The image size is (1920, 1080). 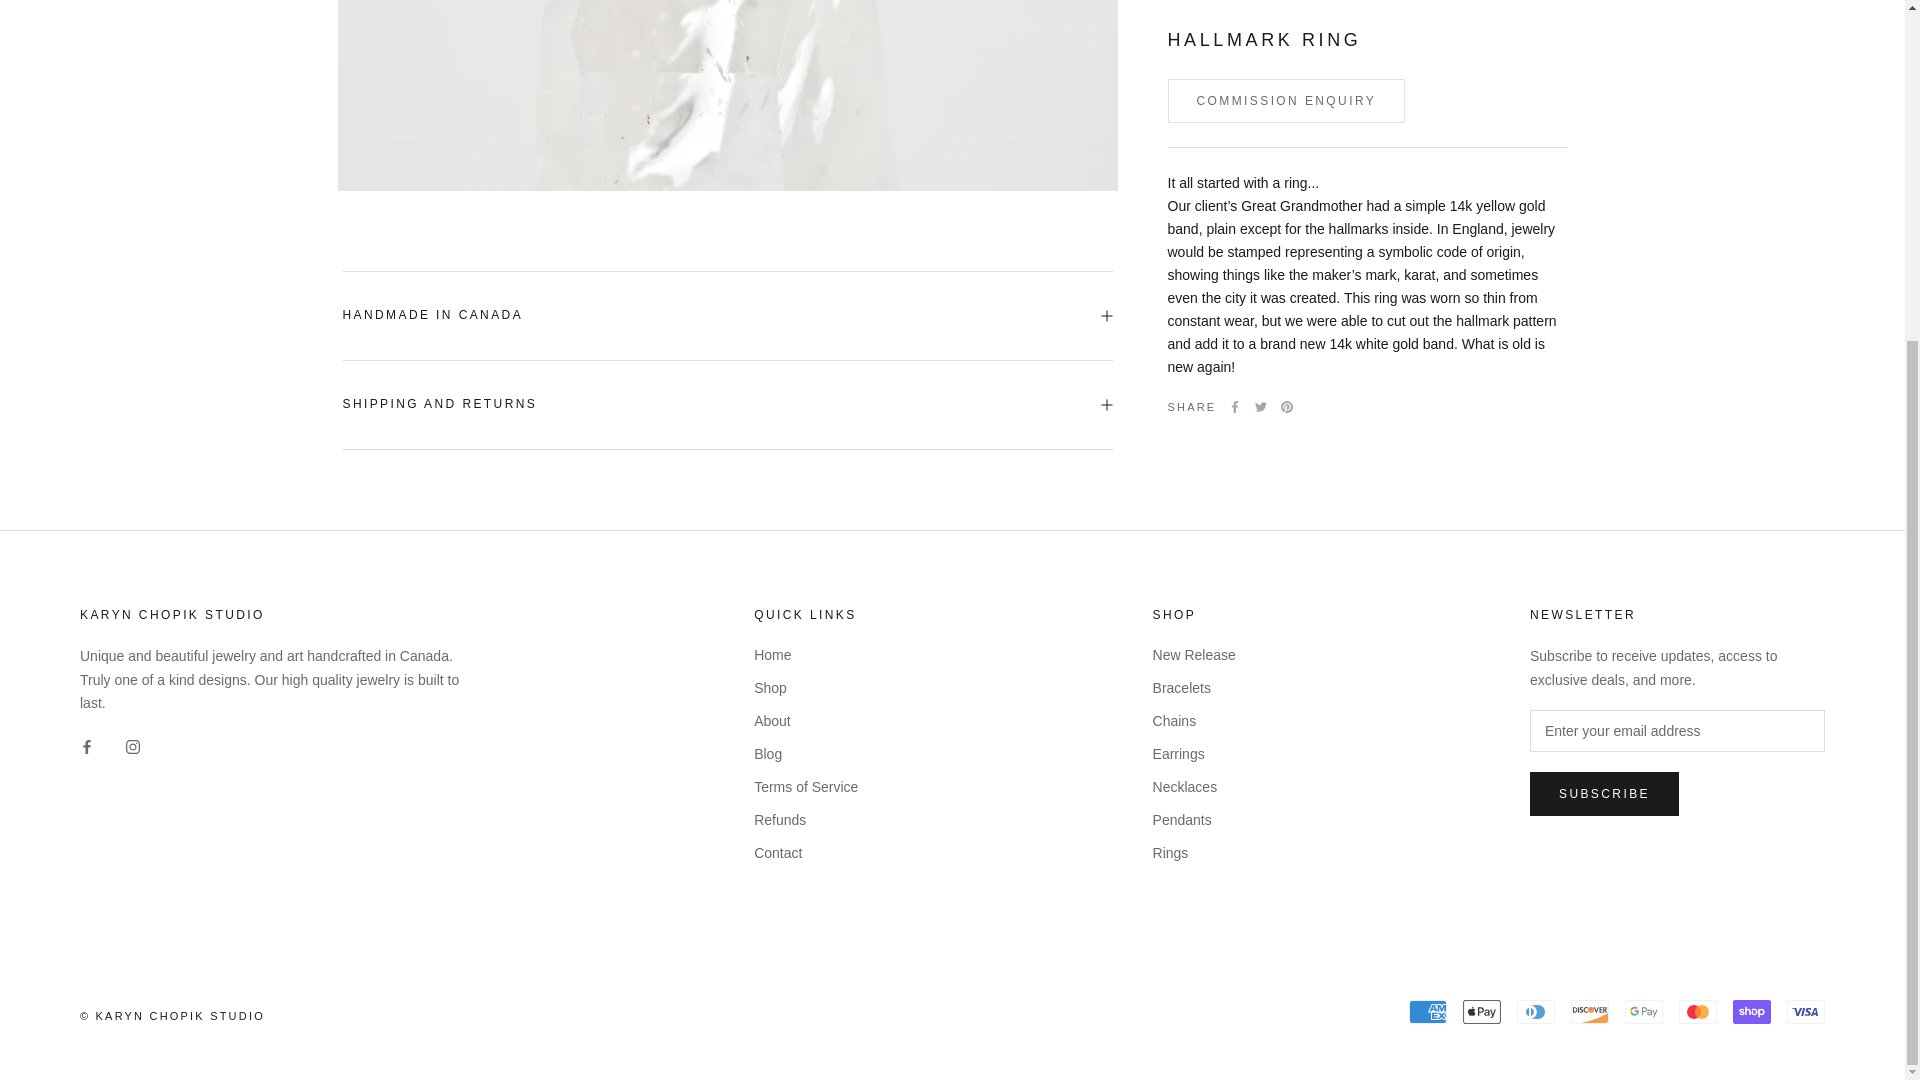 I want to click on Shop Pay, so click(x=1752, y=1012).